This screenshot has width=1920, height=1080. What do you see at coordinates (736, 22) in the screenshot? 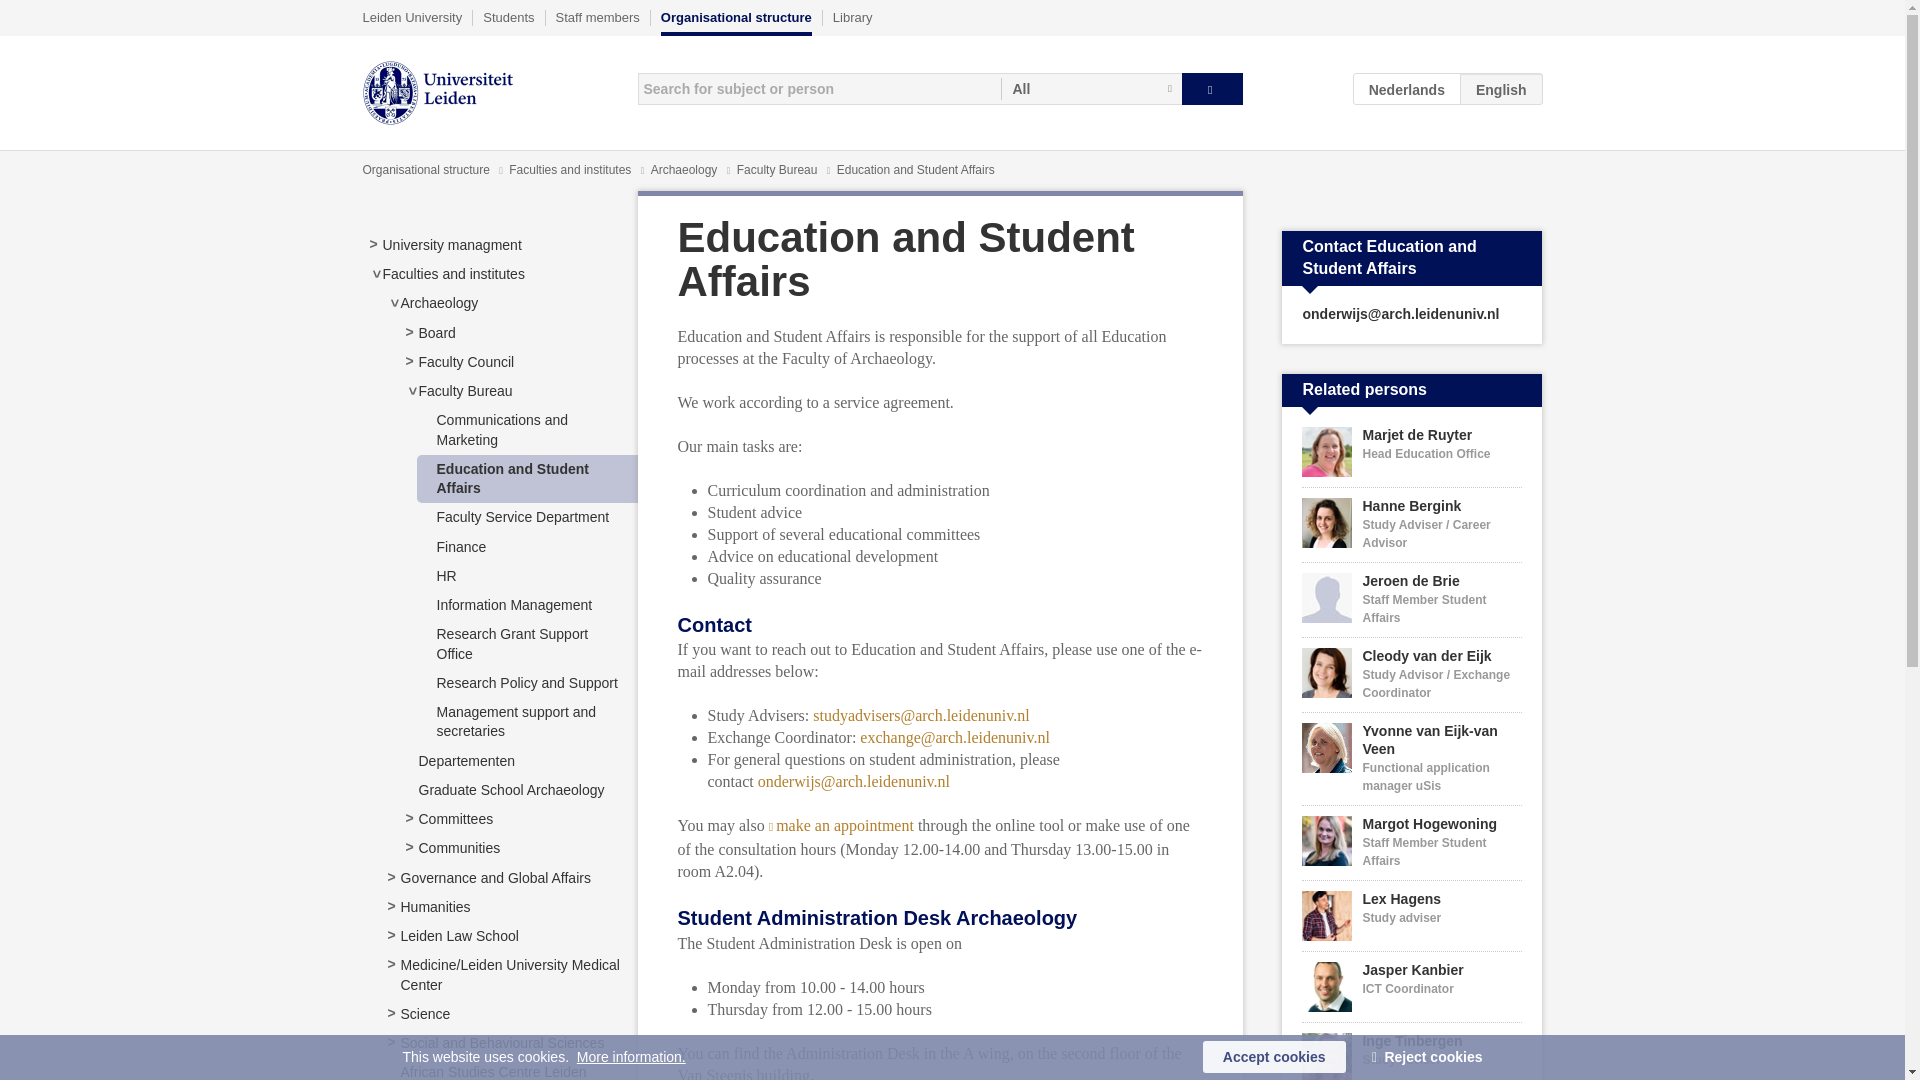
I see `Organisational structure` at bounding box center [736, 22].